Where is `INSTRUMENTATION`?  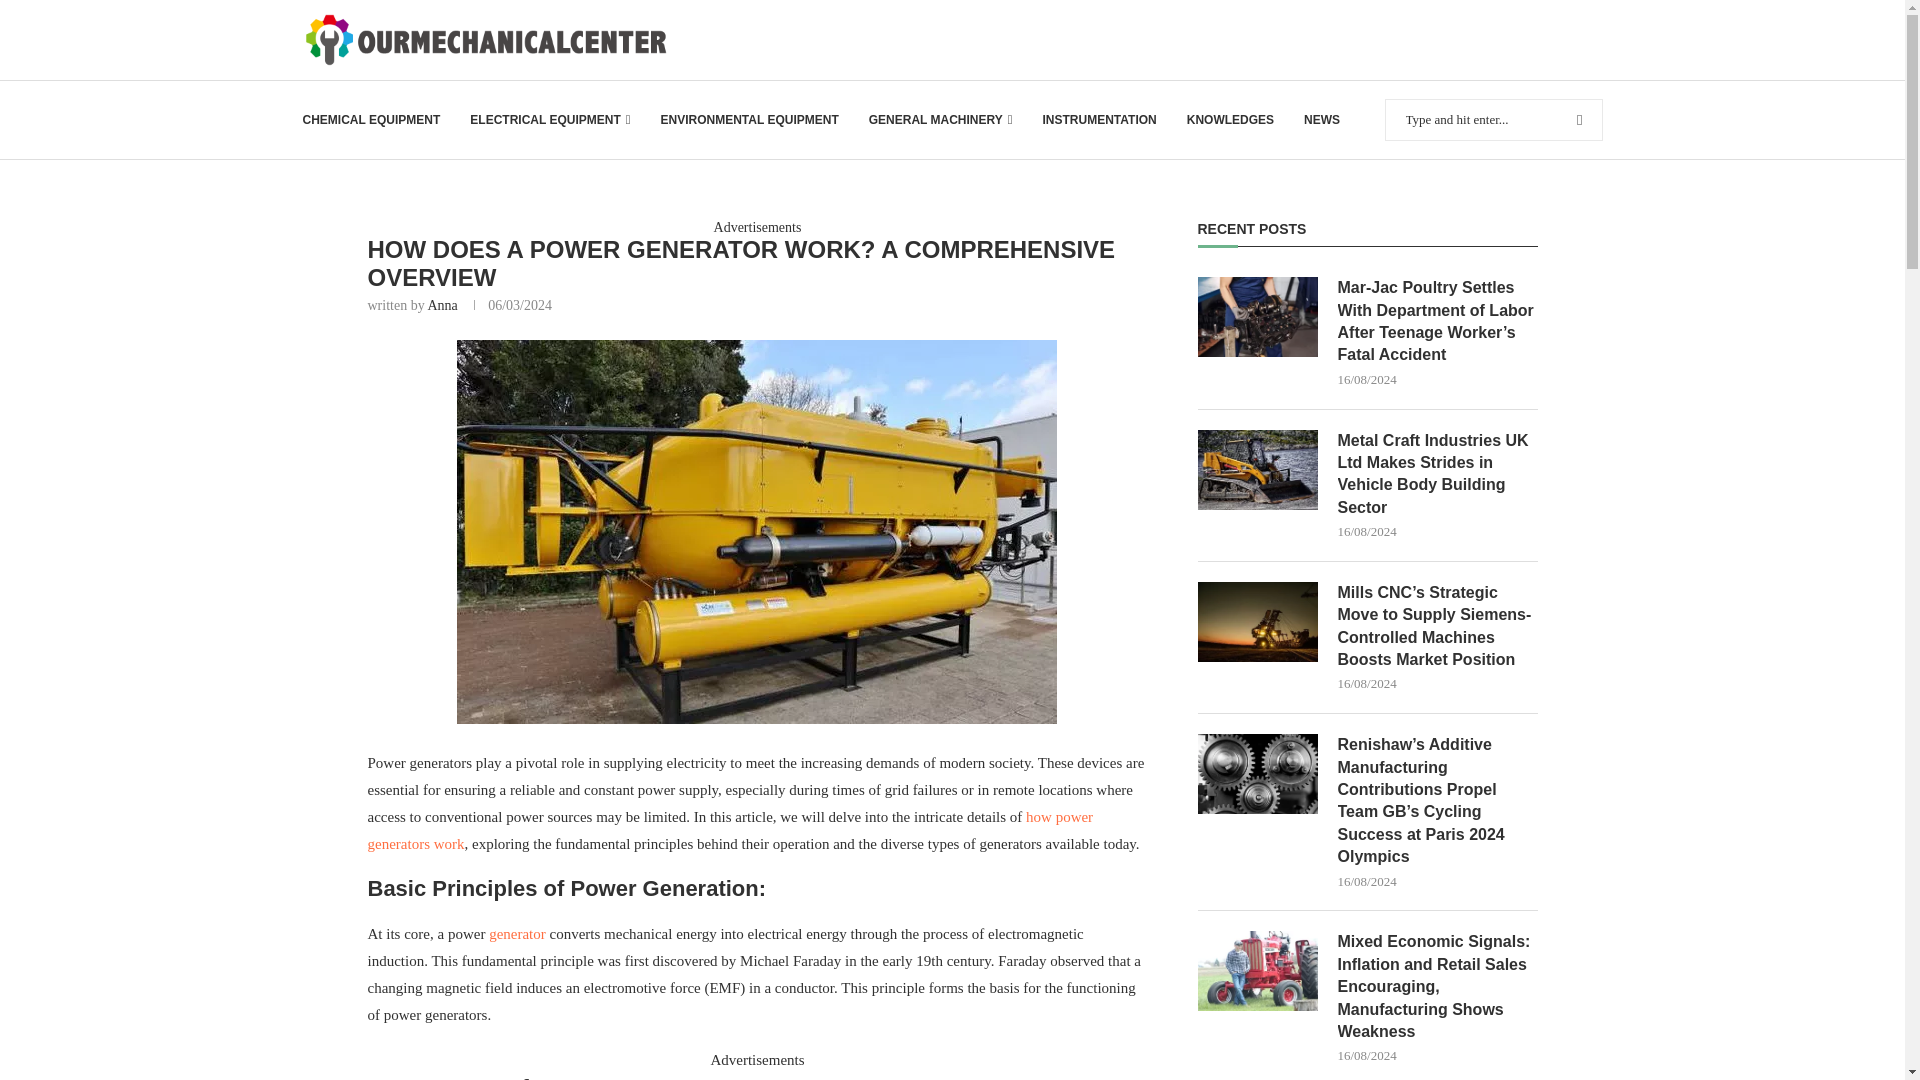 INSTRUMENTATION is located at coordinates (1098, 120).